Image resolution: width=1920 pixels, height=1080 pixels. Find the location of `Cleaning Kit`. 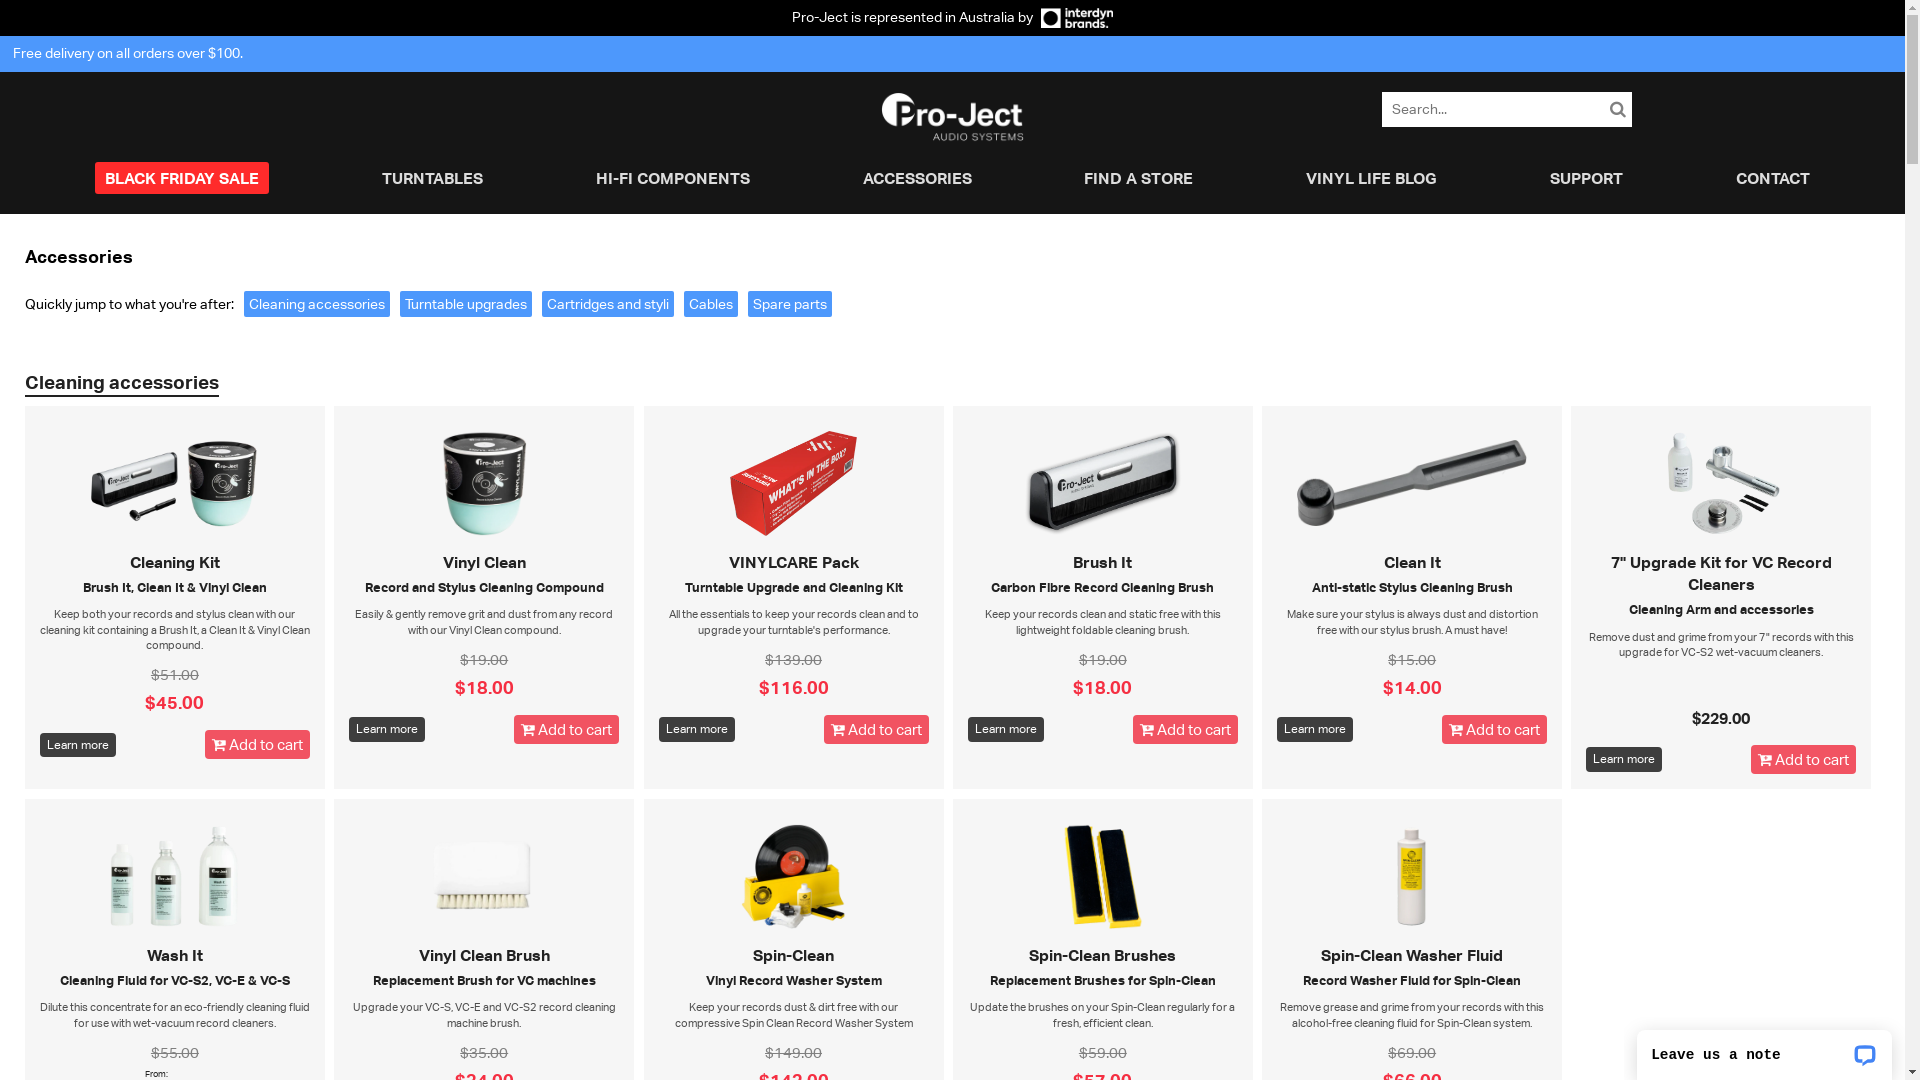

Cleaning Kit is located at coordinates (175, 562).